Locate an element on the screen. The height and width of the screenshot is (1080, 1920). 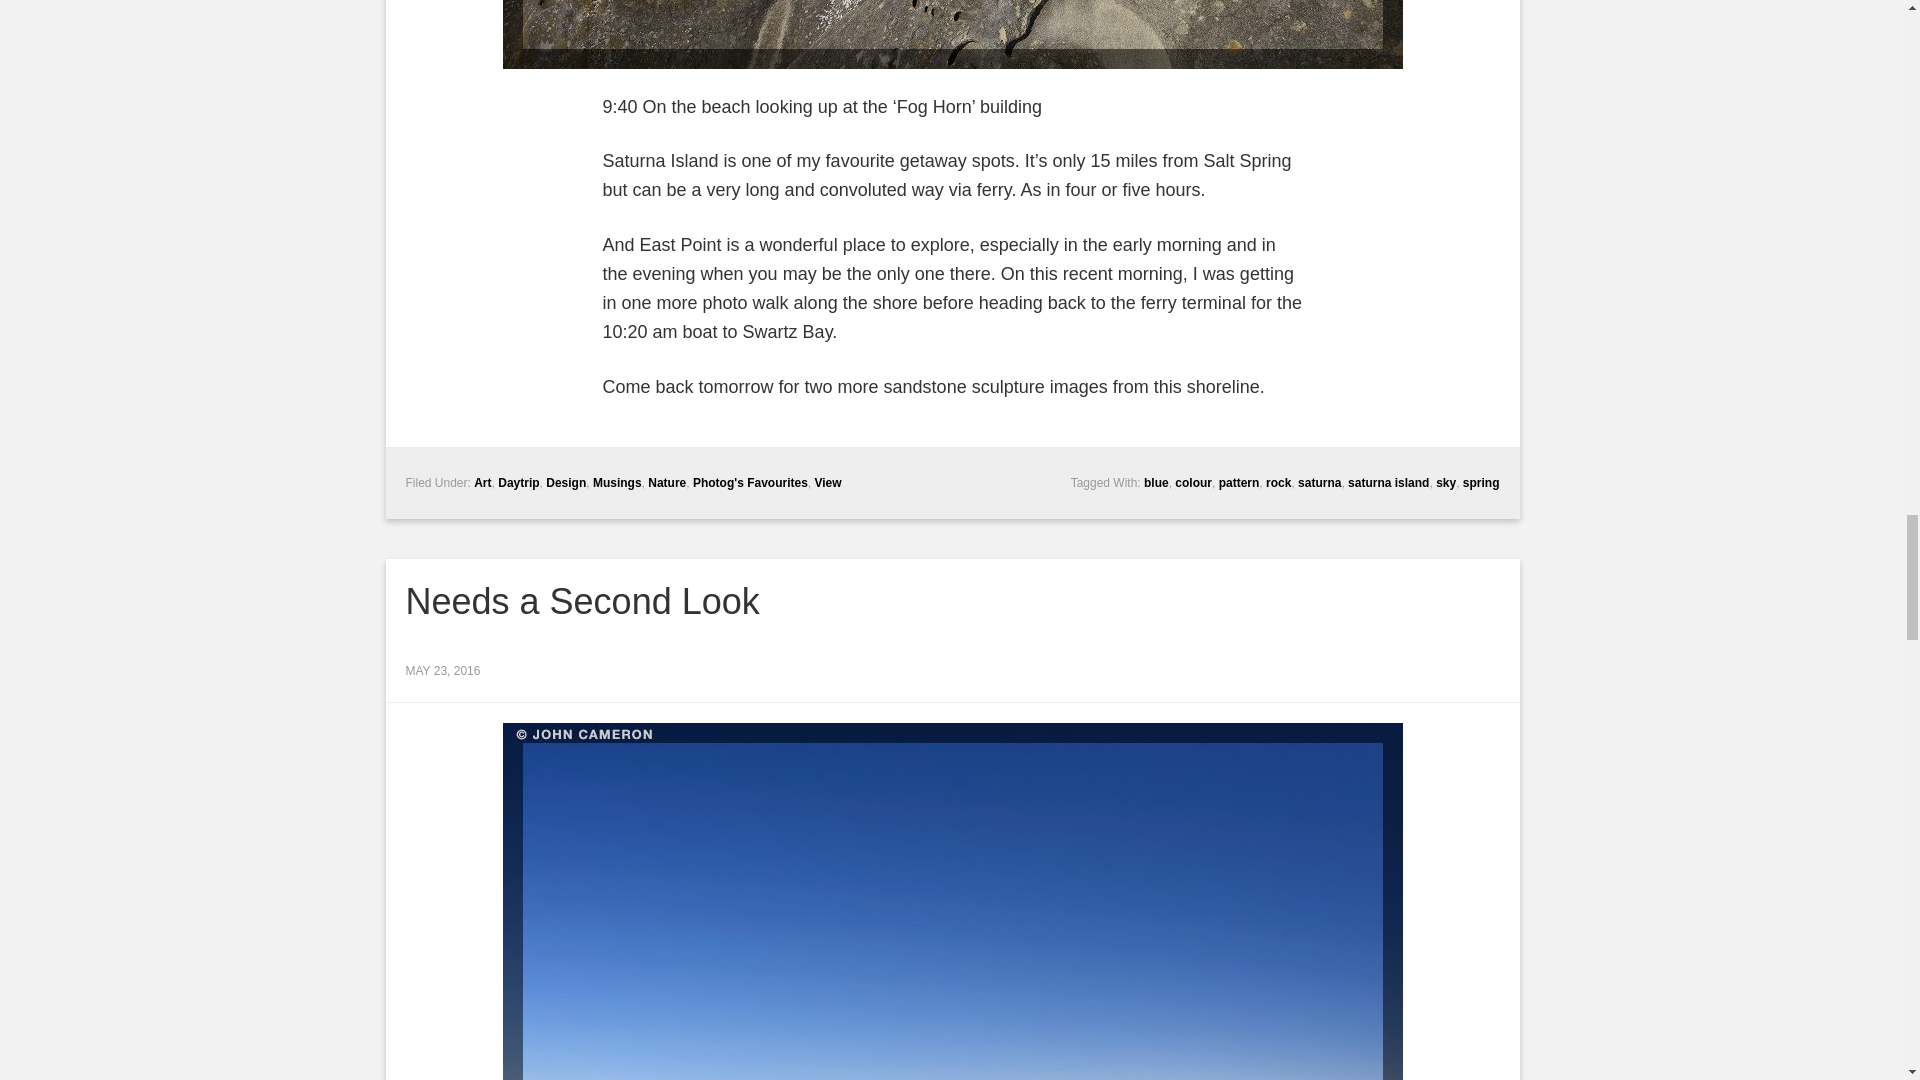
Daytrip is located at coordinates (518, 483).